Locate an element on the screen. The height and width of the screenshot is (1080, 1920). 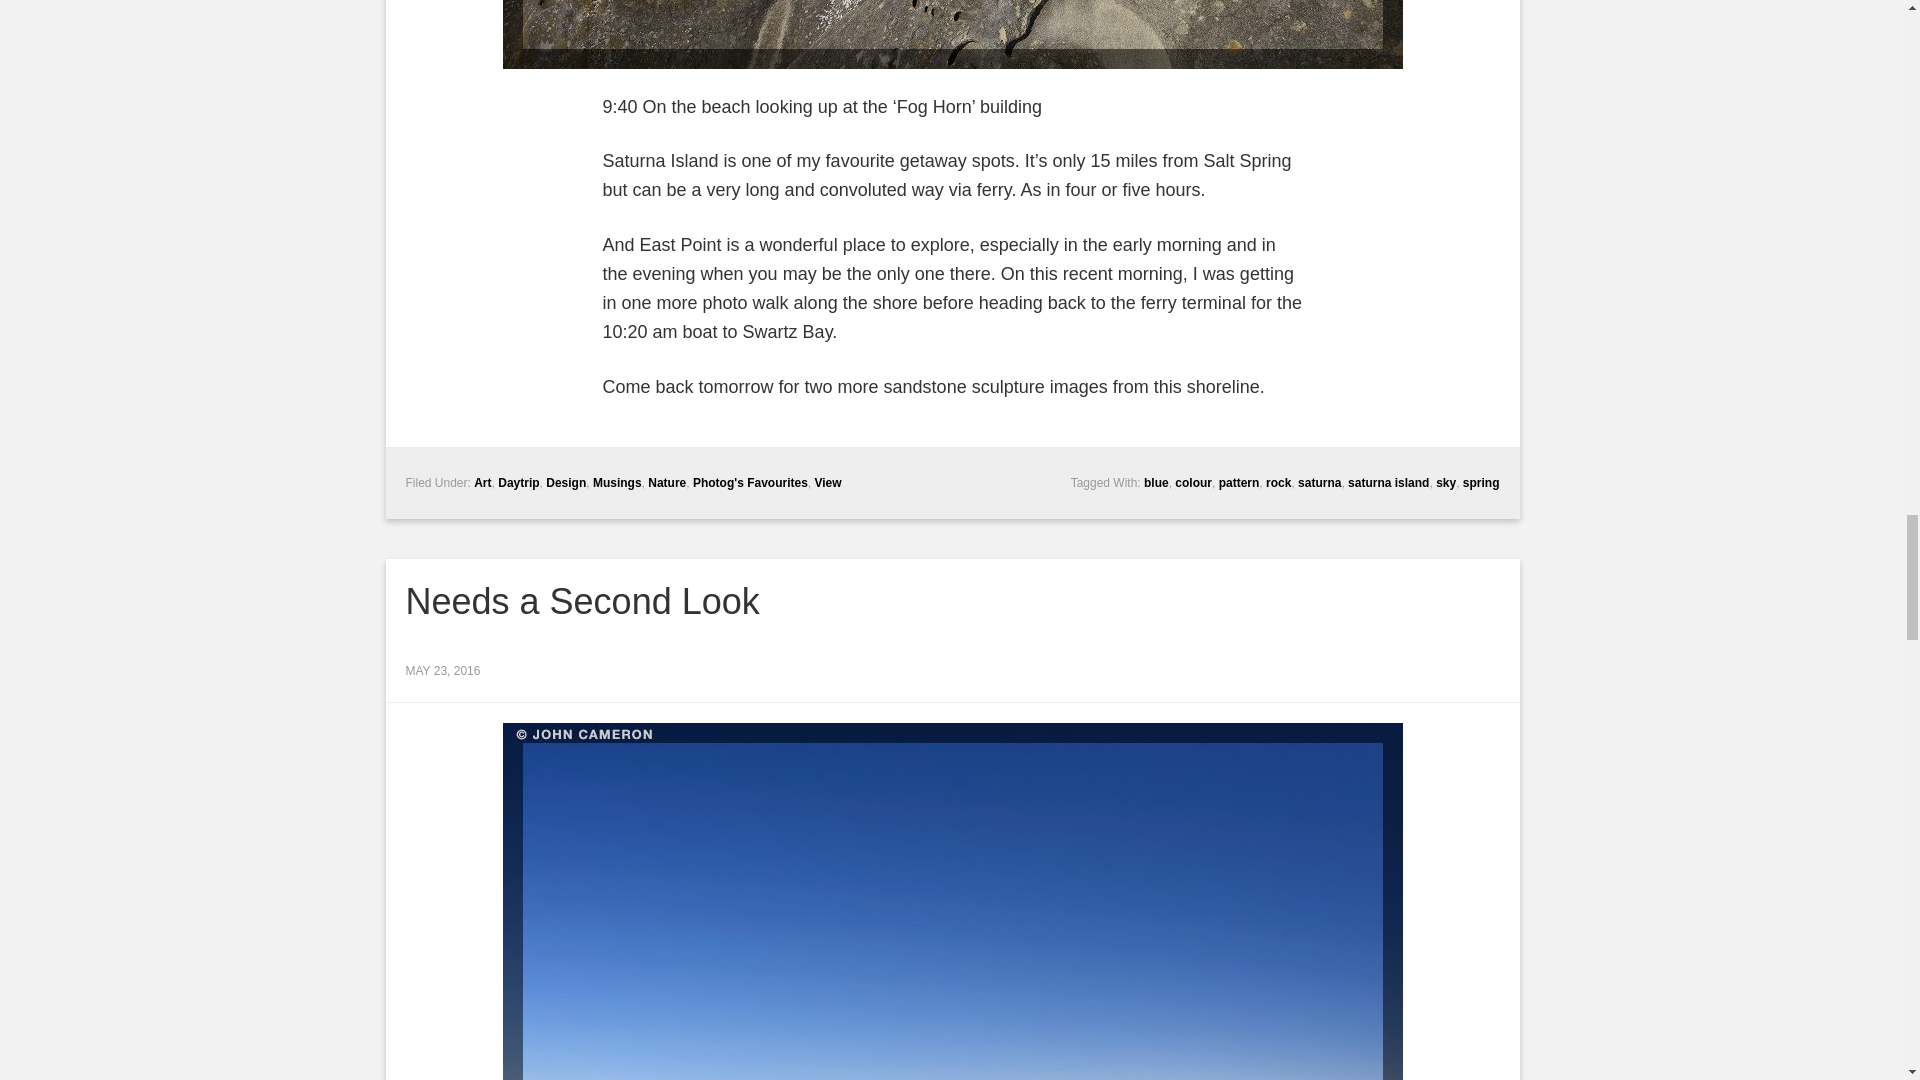
Daytrip is located at coordinates (518, 483).